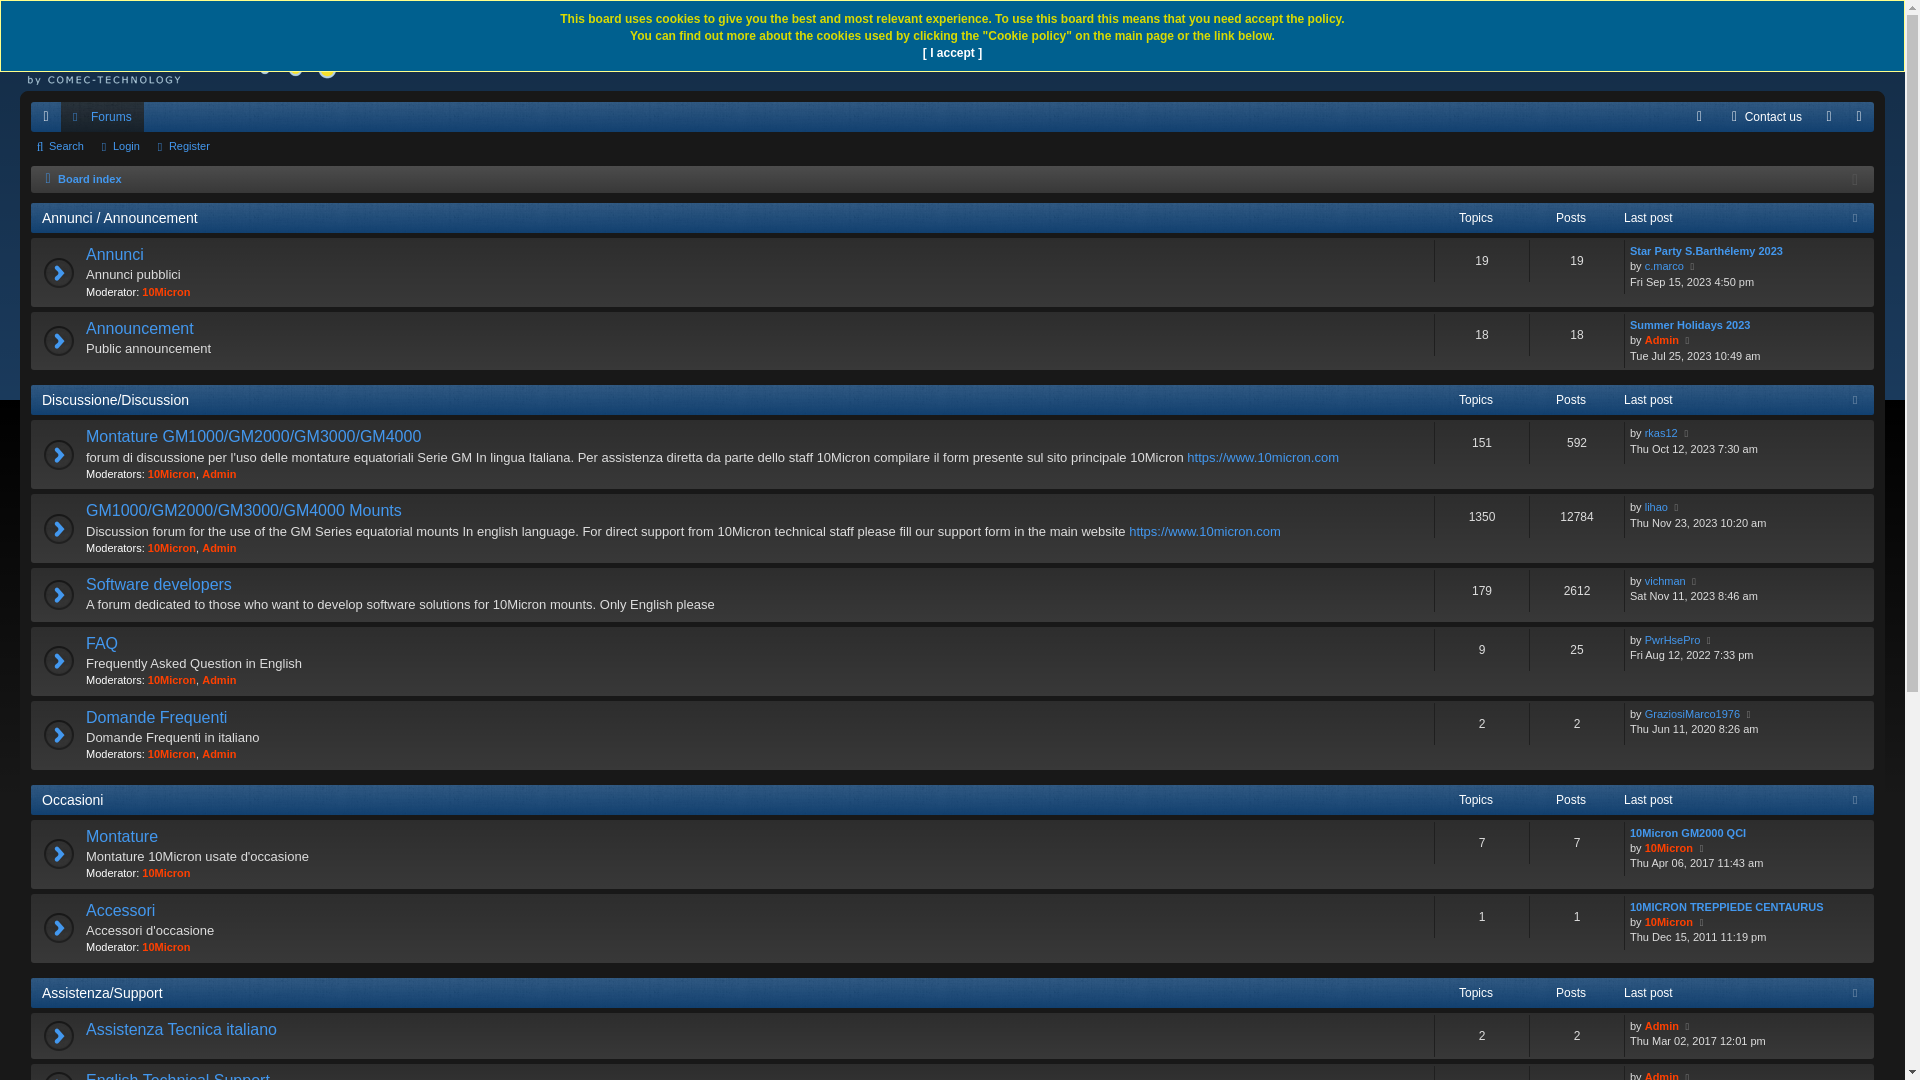  Describe the element at coordinates (172, 680) in the screenshot. I see `10Micron` at that location.